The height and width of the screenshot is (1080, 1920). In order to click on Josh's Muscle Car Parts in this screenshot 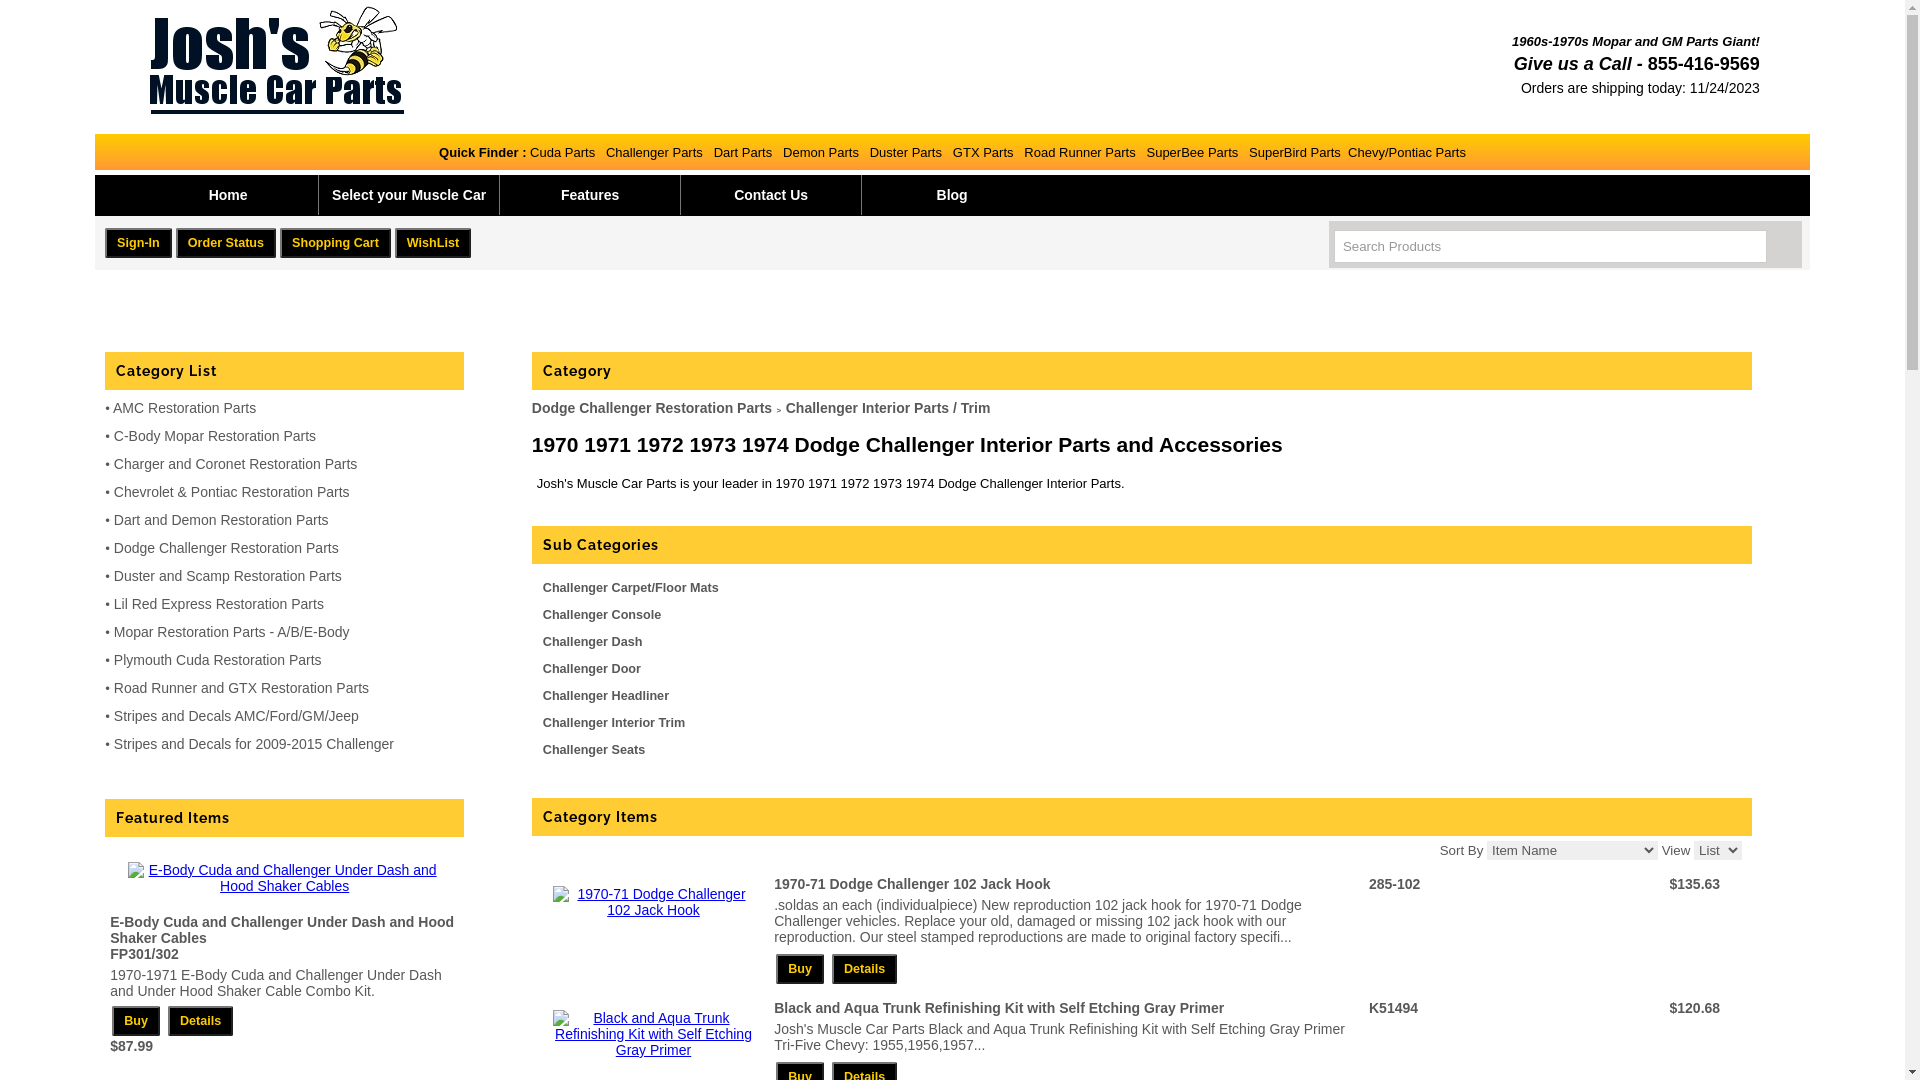, I will do `click(277, 61)`.